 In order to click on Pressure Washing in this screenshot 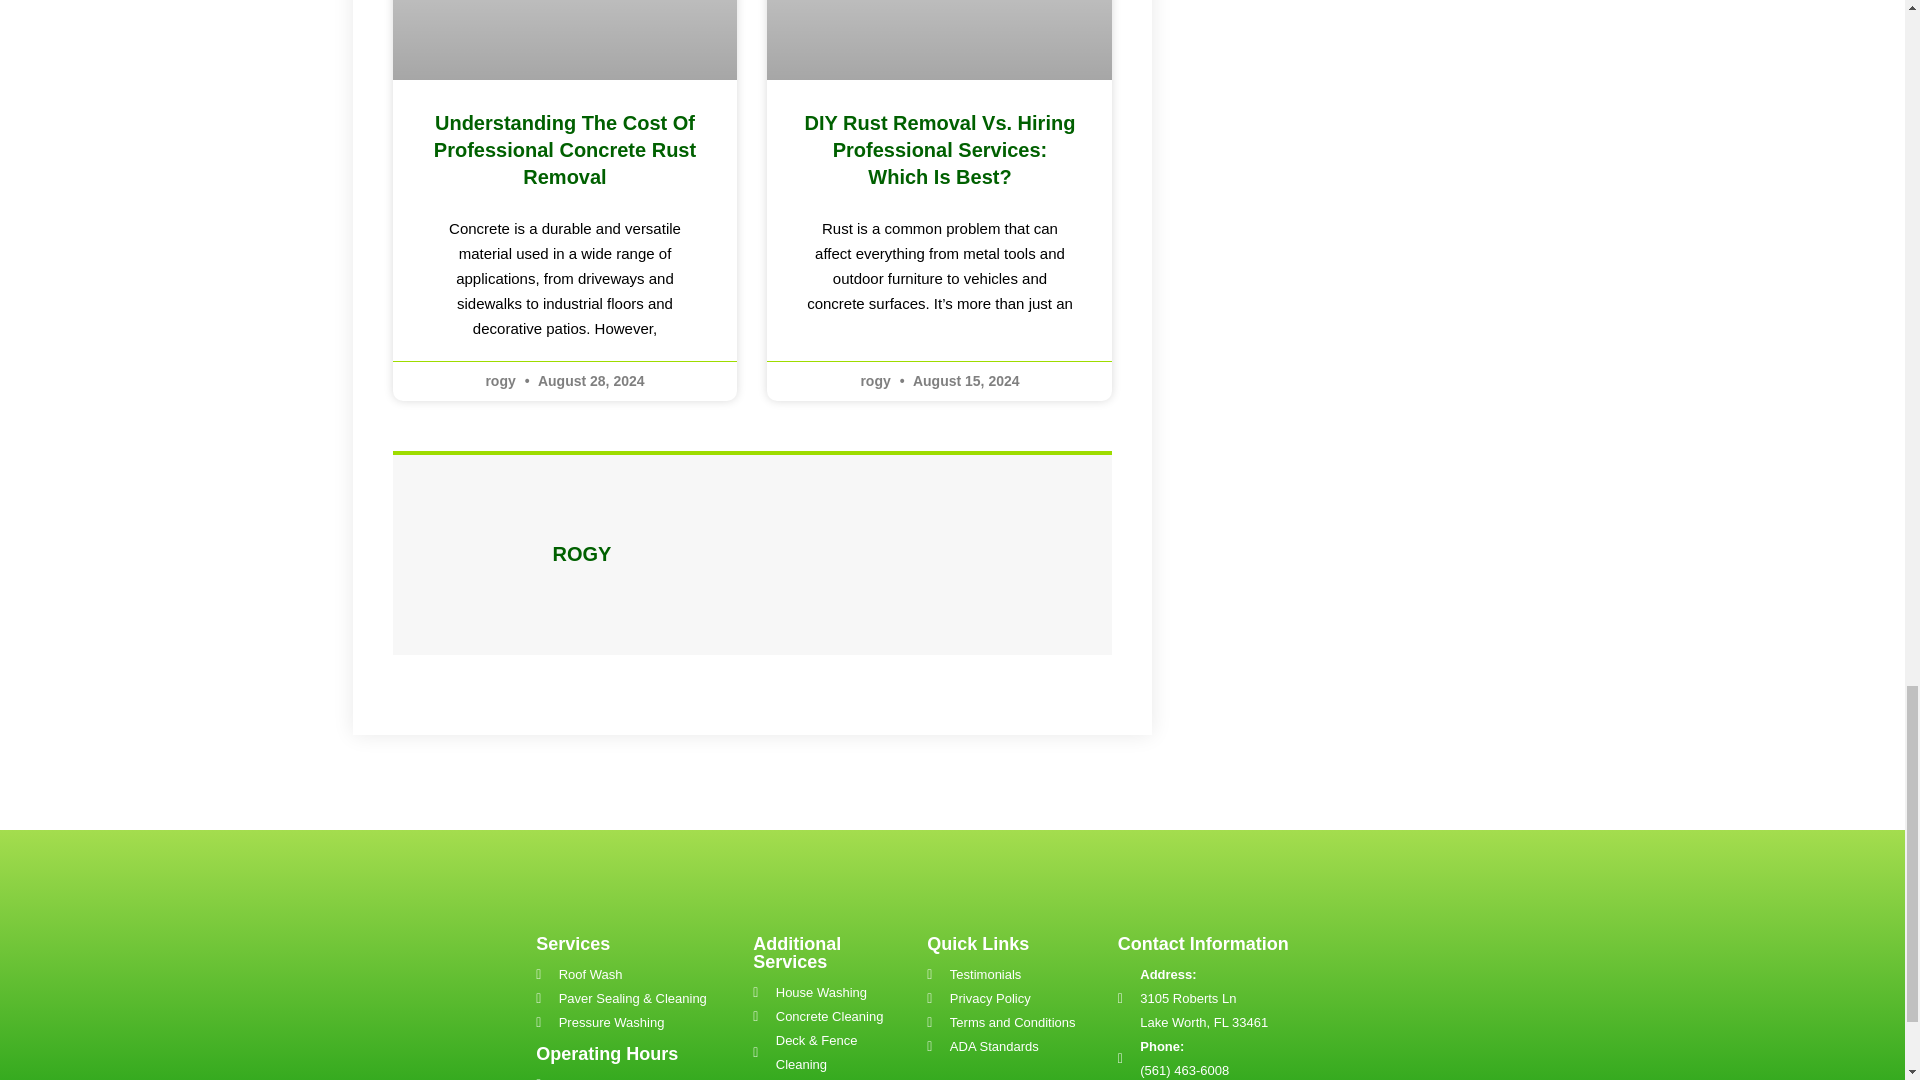, I will do `click(634, 1022)`.